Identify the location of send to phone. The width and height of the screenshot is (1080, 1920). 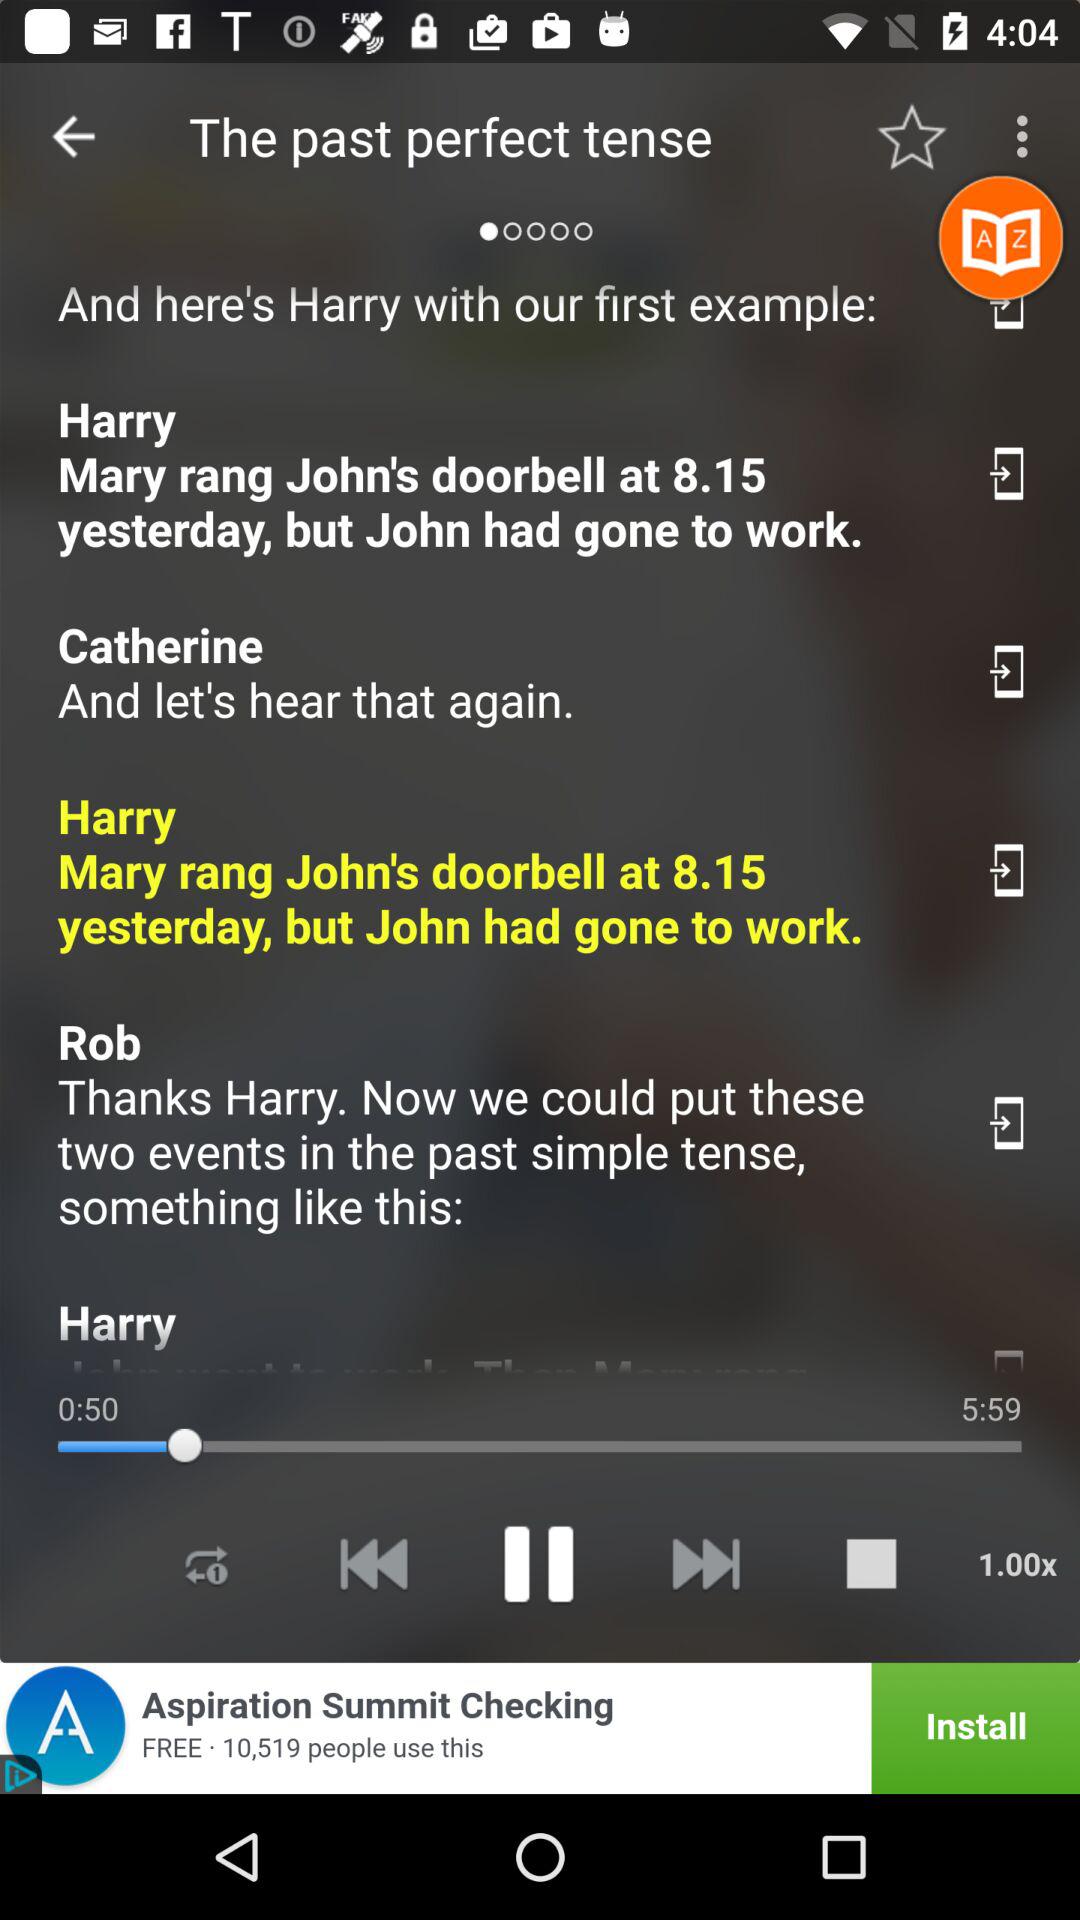
(1008, 1122).